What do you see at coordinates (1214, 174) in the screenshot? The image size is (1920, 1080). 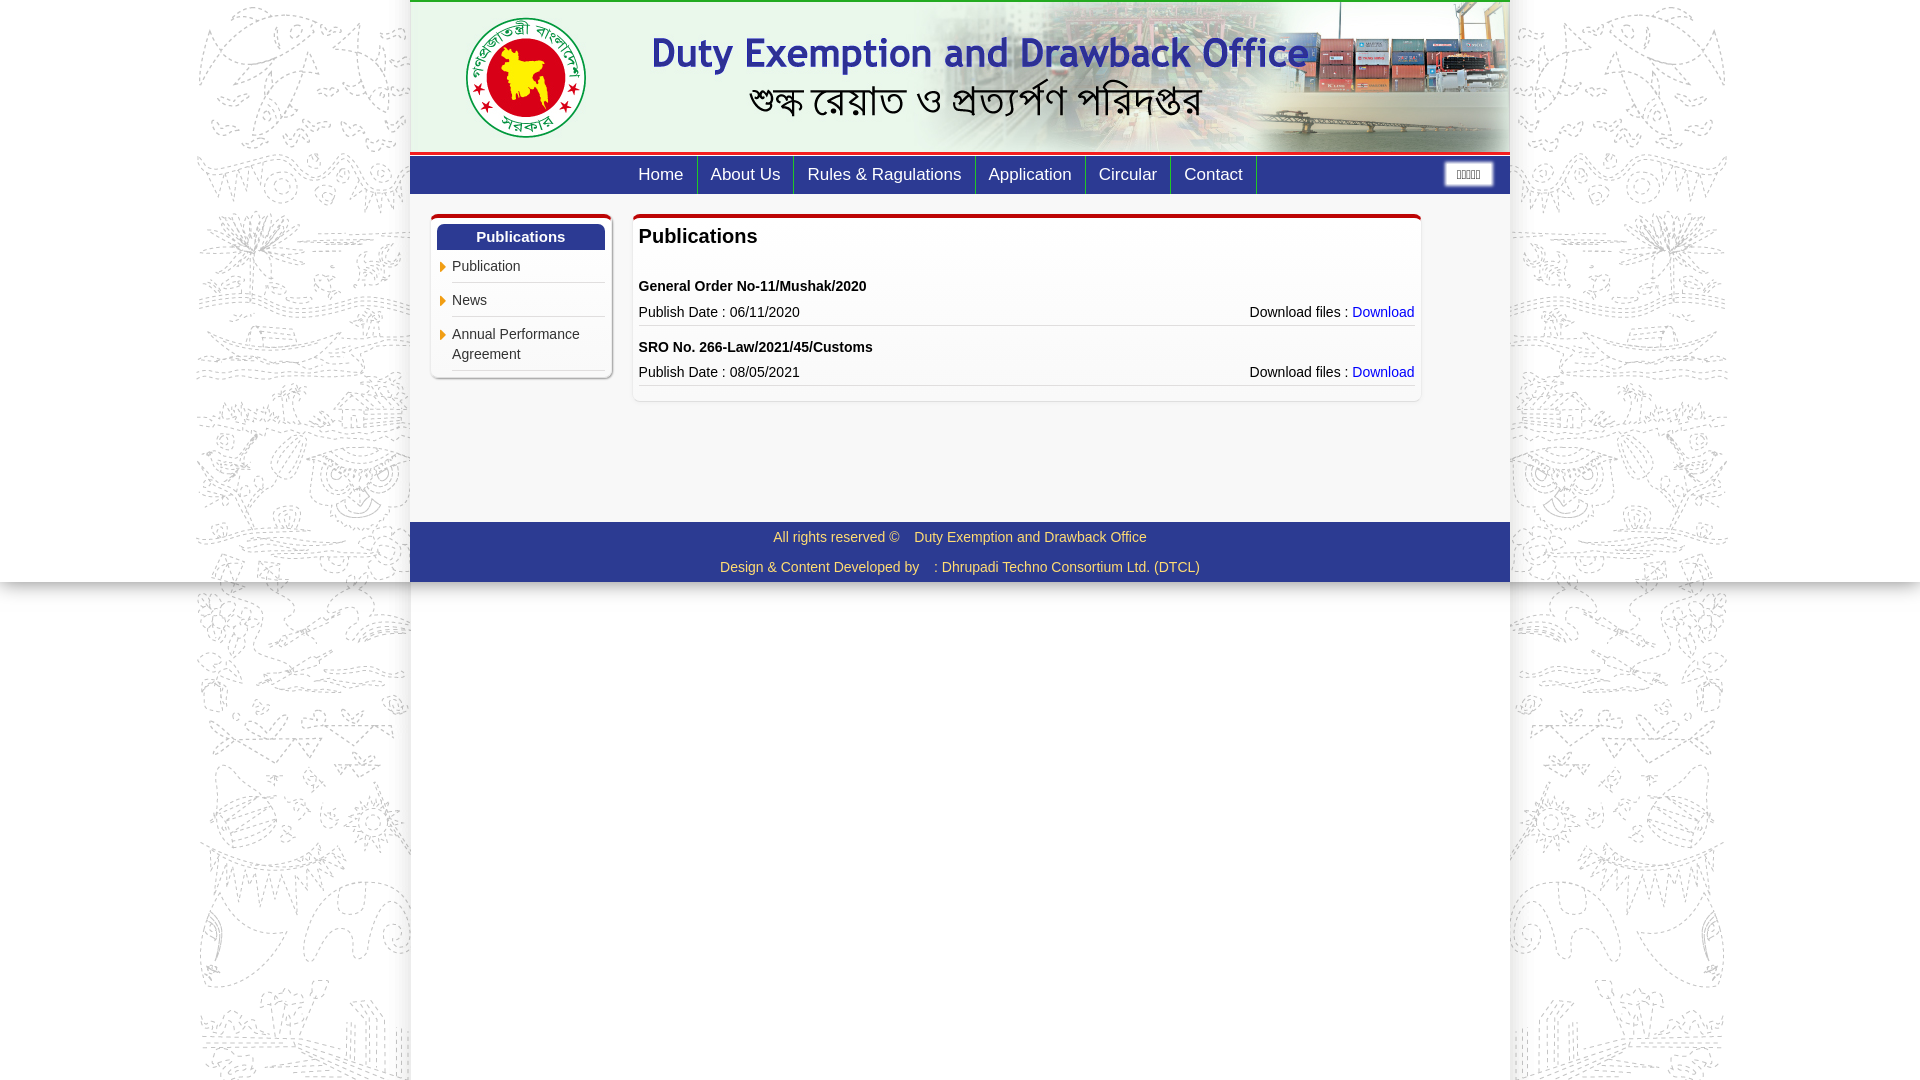 I see `Contact` at bounding box center [1214, 174].